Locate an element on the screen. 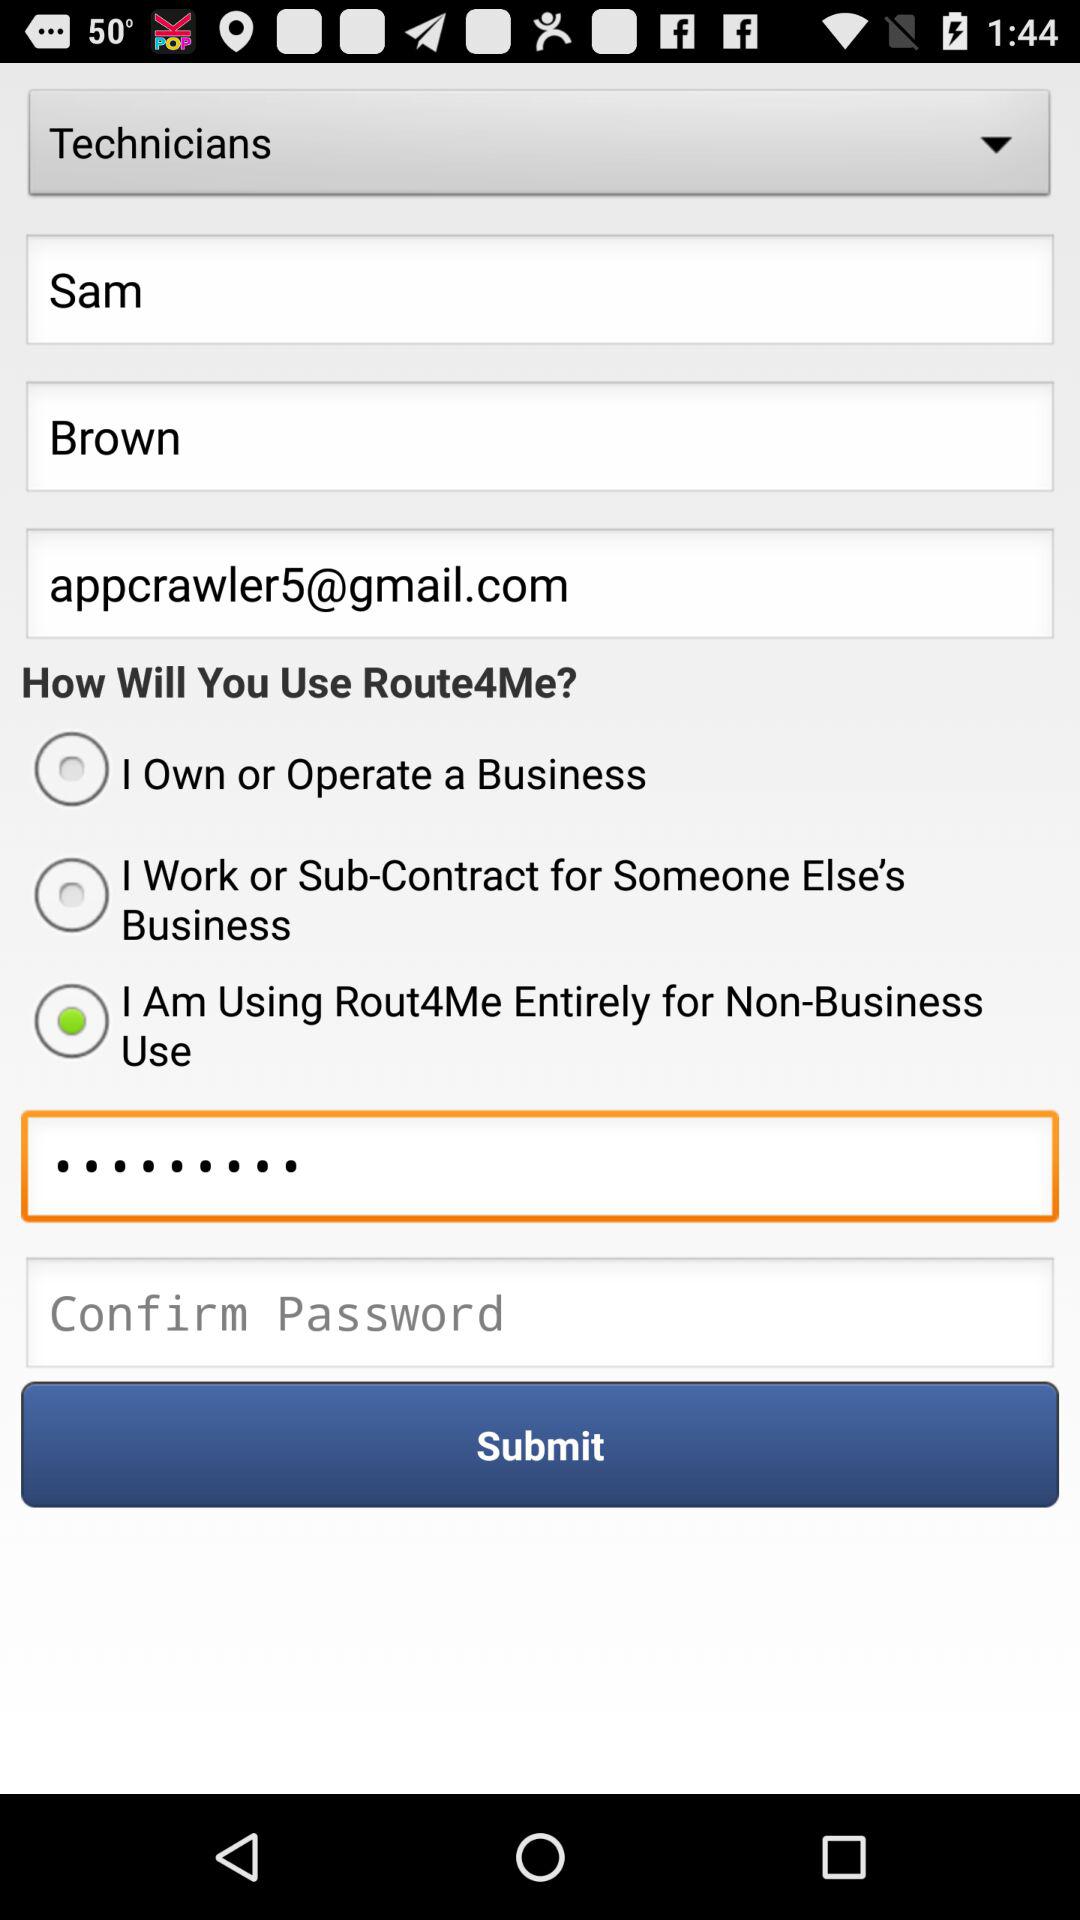 This screenshot has width=1080, height=1920. ender the password box is located at coordinates (540, 1318).